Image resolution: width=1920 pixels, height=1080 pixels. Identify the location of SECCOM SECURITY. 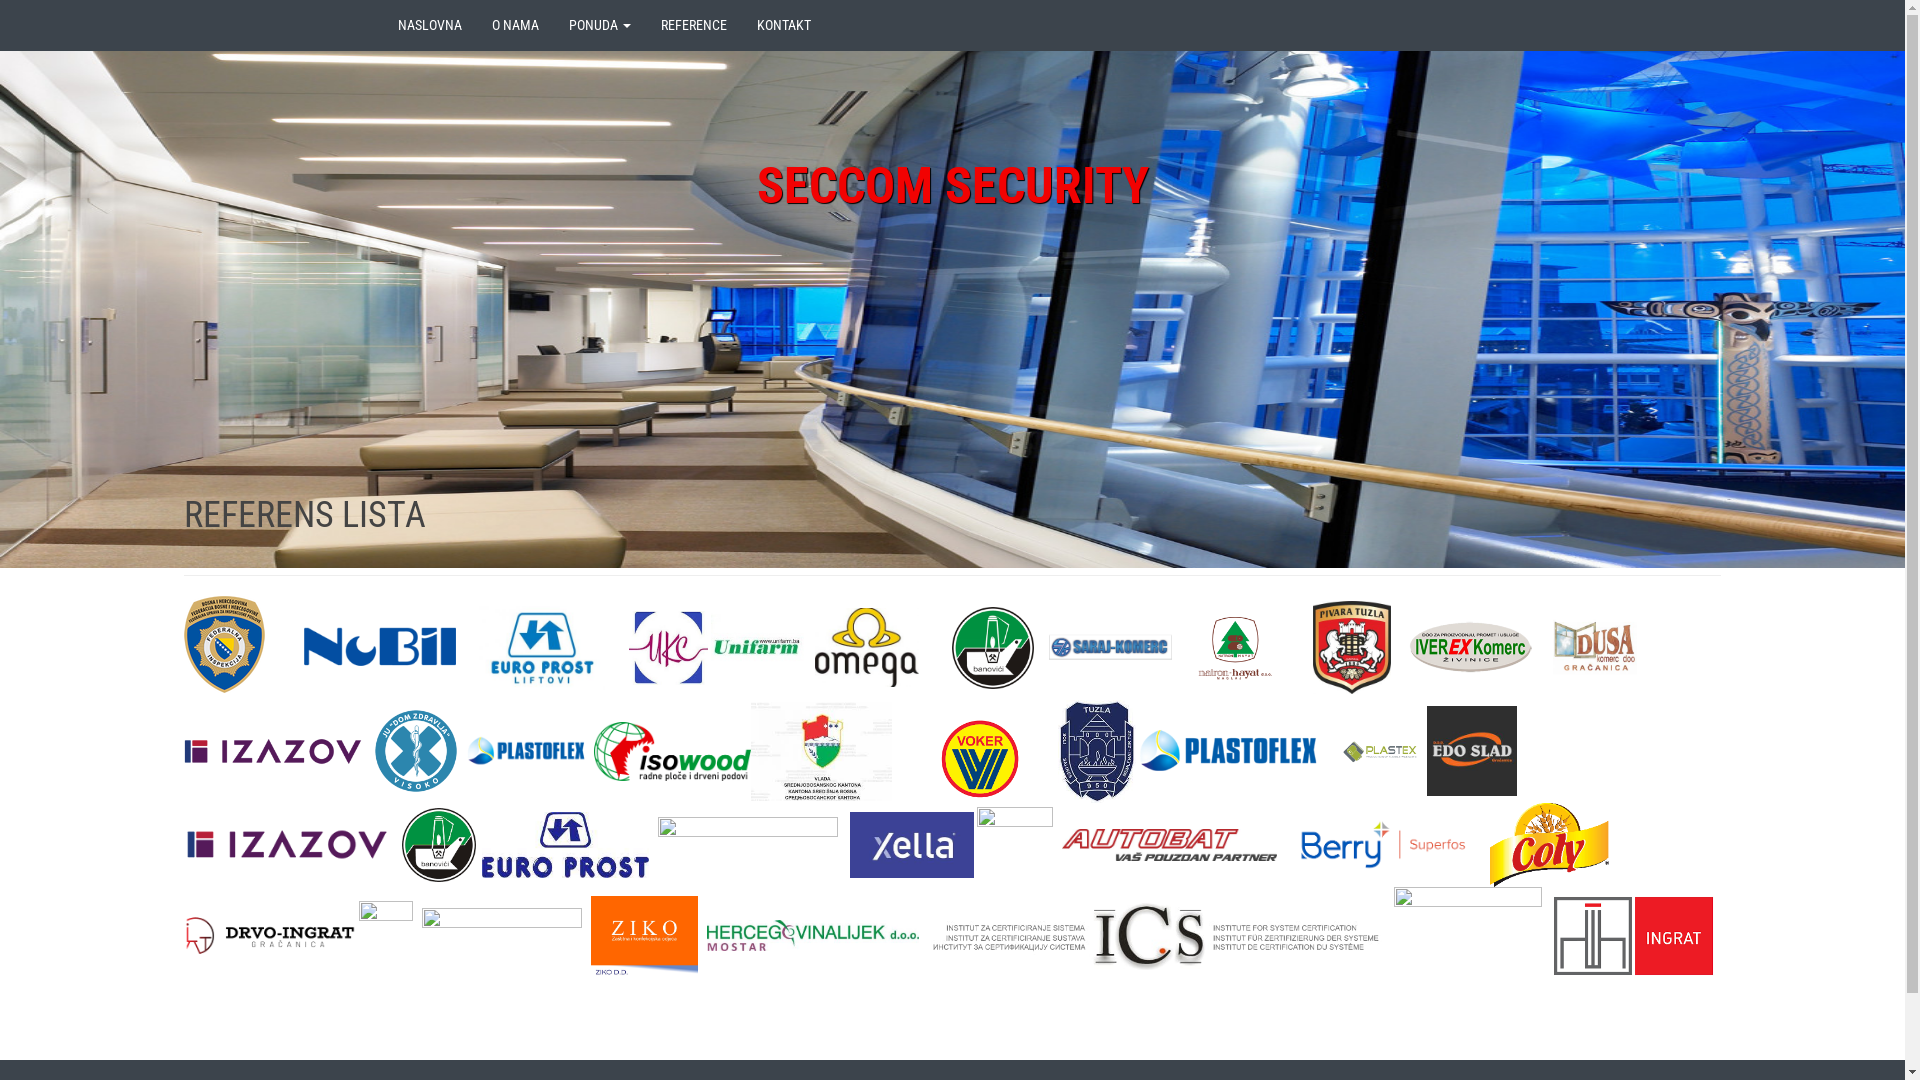
(952, 186).